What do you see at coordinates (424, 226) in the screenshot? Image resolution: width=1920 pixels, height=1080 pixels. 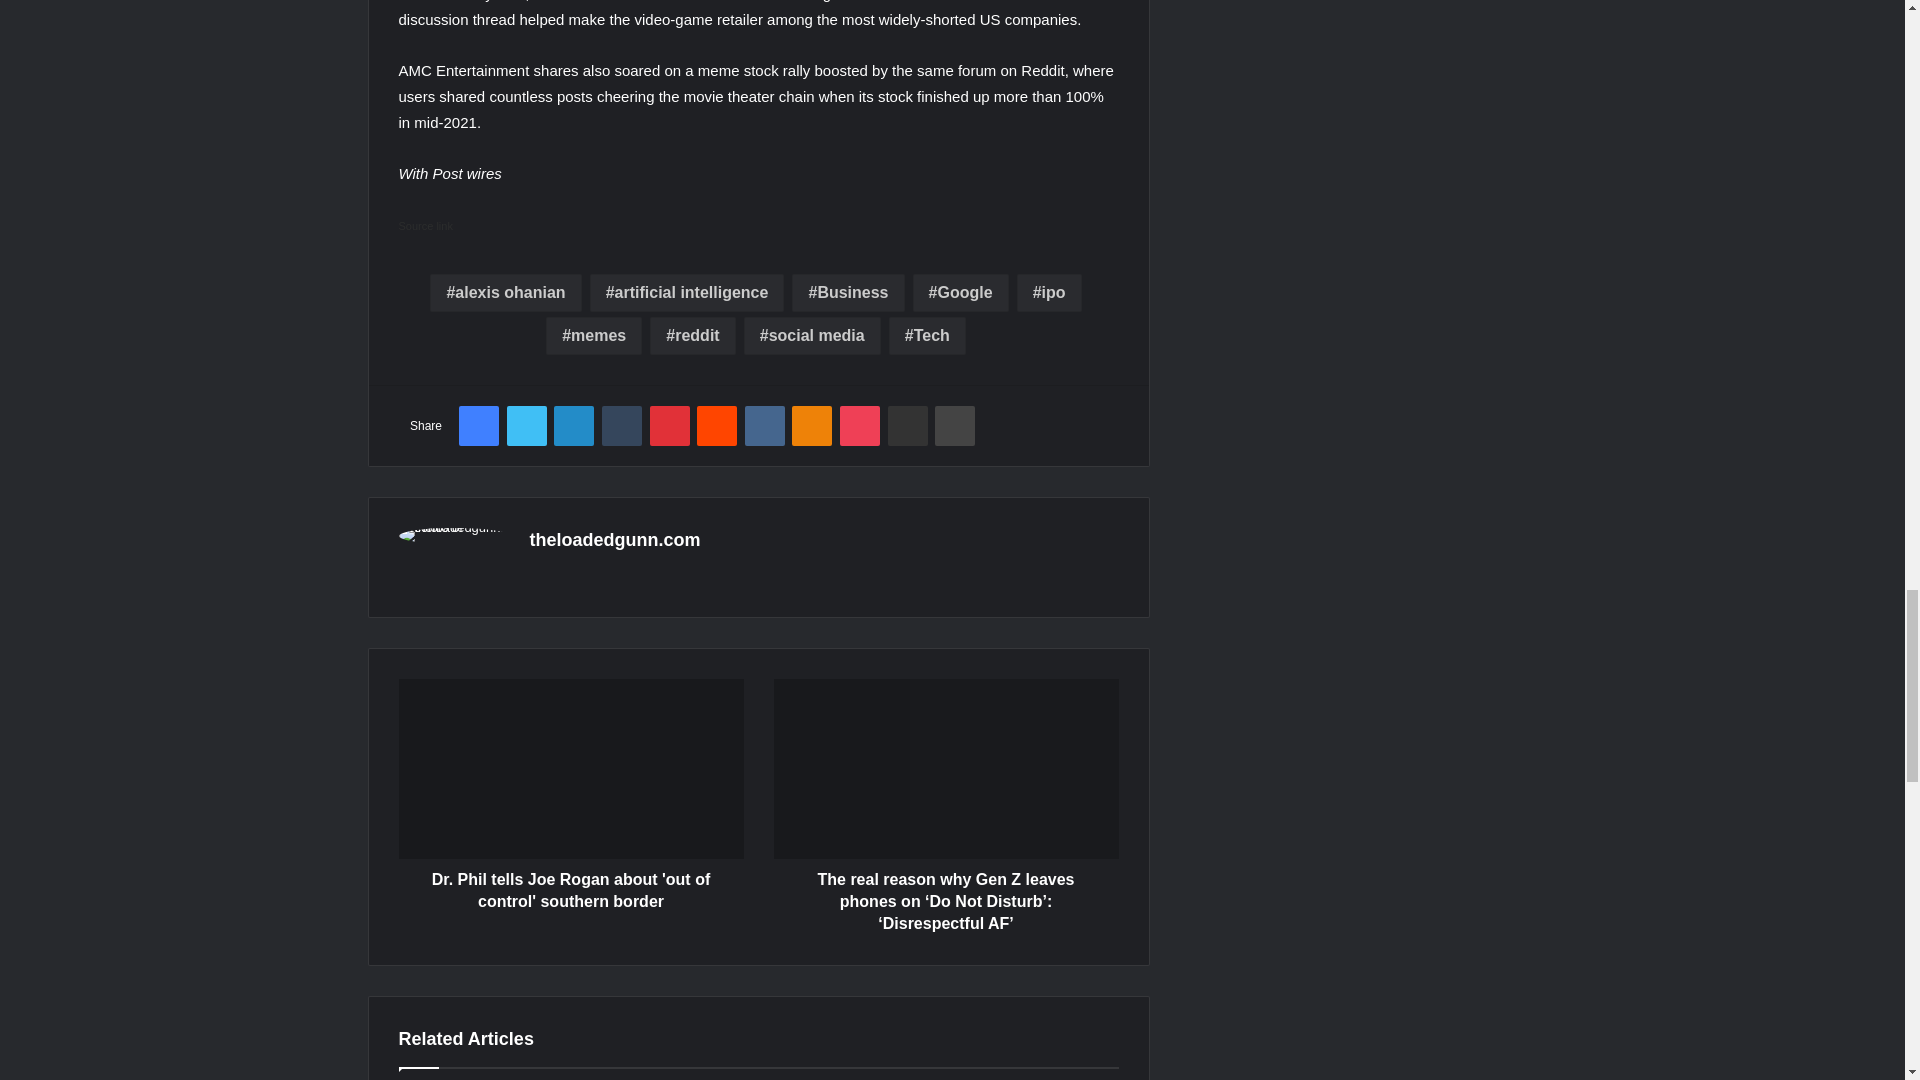 I see `Source link` at bounding box center [424, 226].